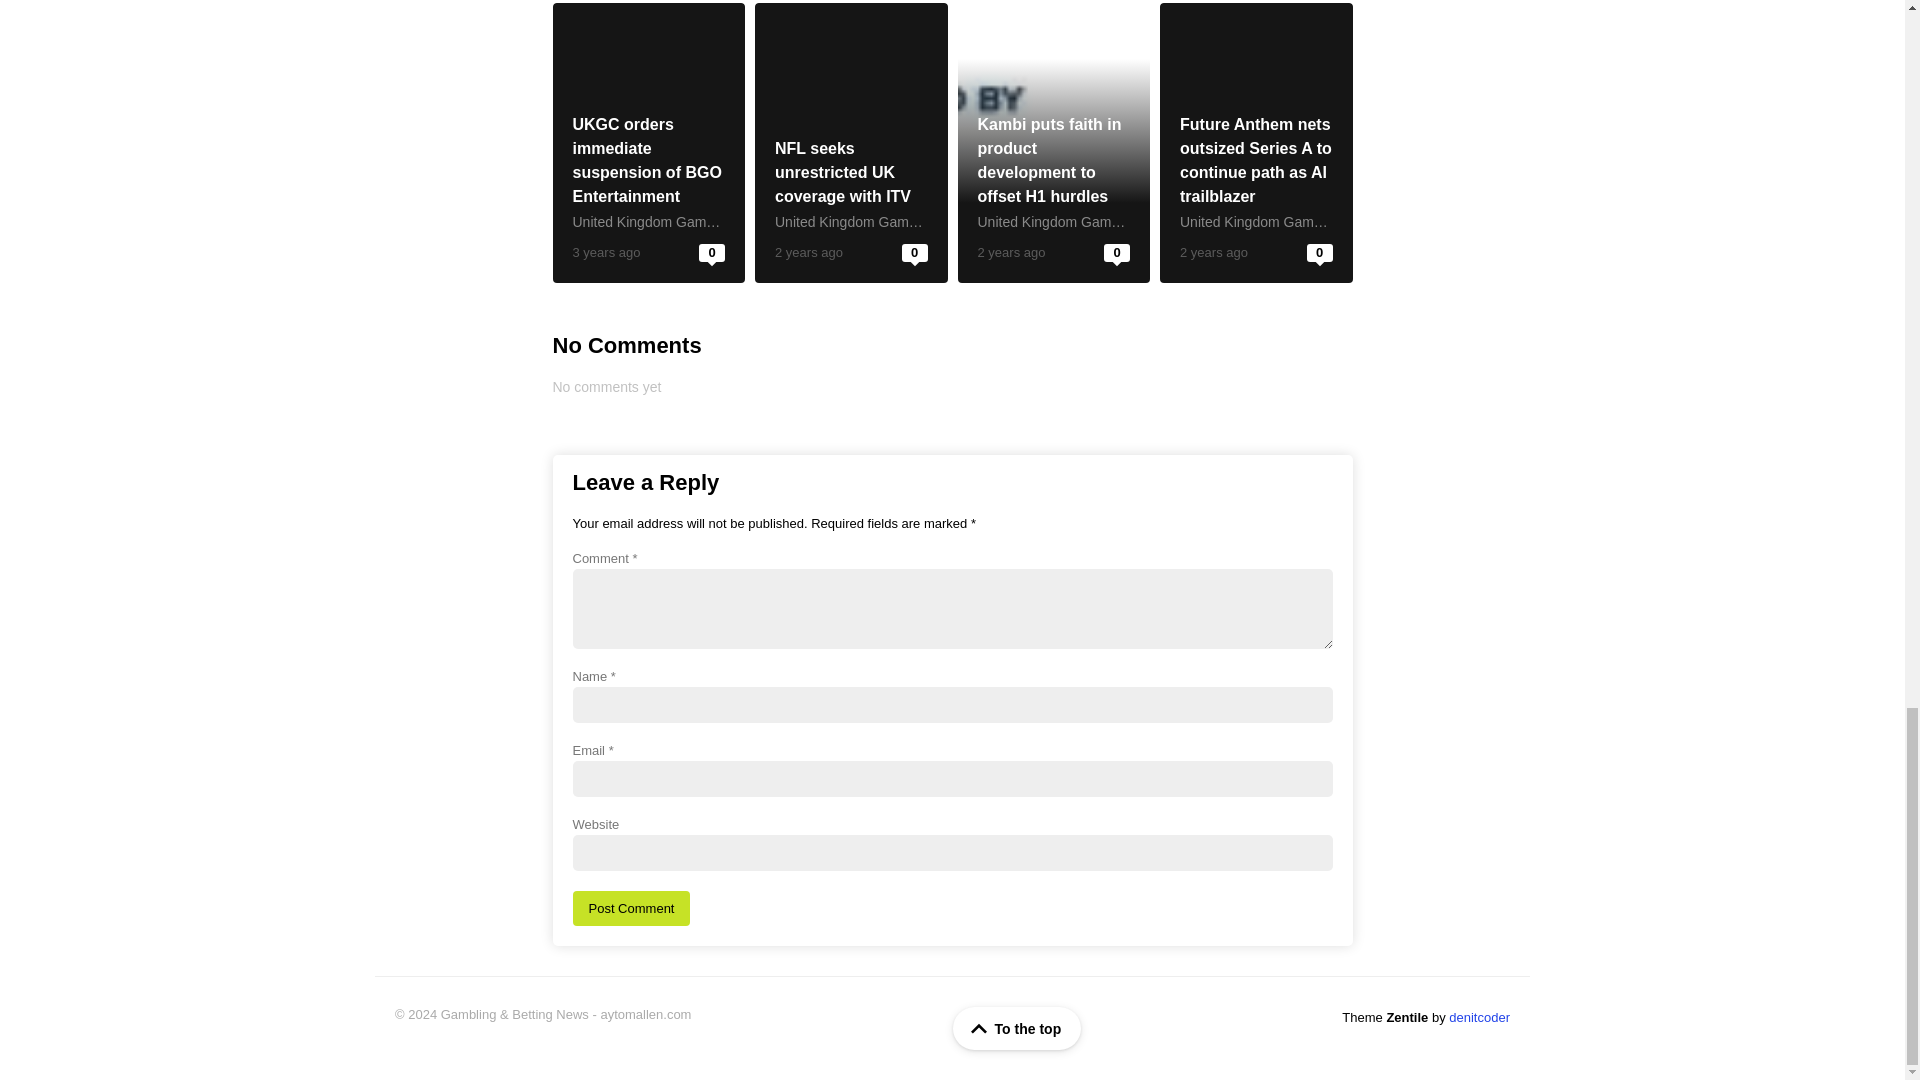 This screenshot has width=1920, height=1080. I want to click on To the top, so click(1017, 1028).